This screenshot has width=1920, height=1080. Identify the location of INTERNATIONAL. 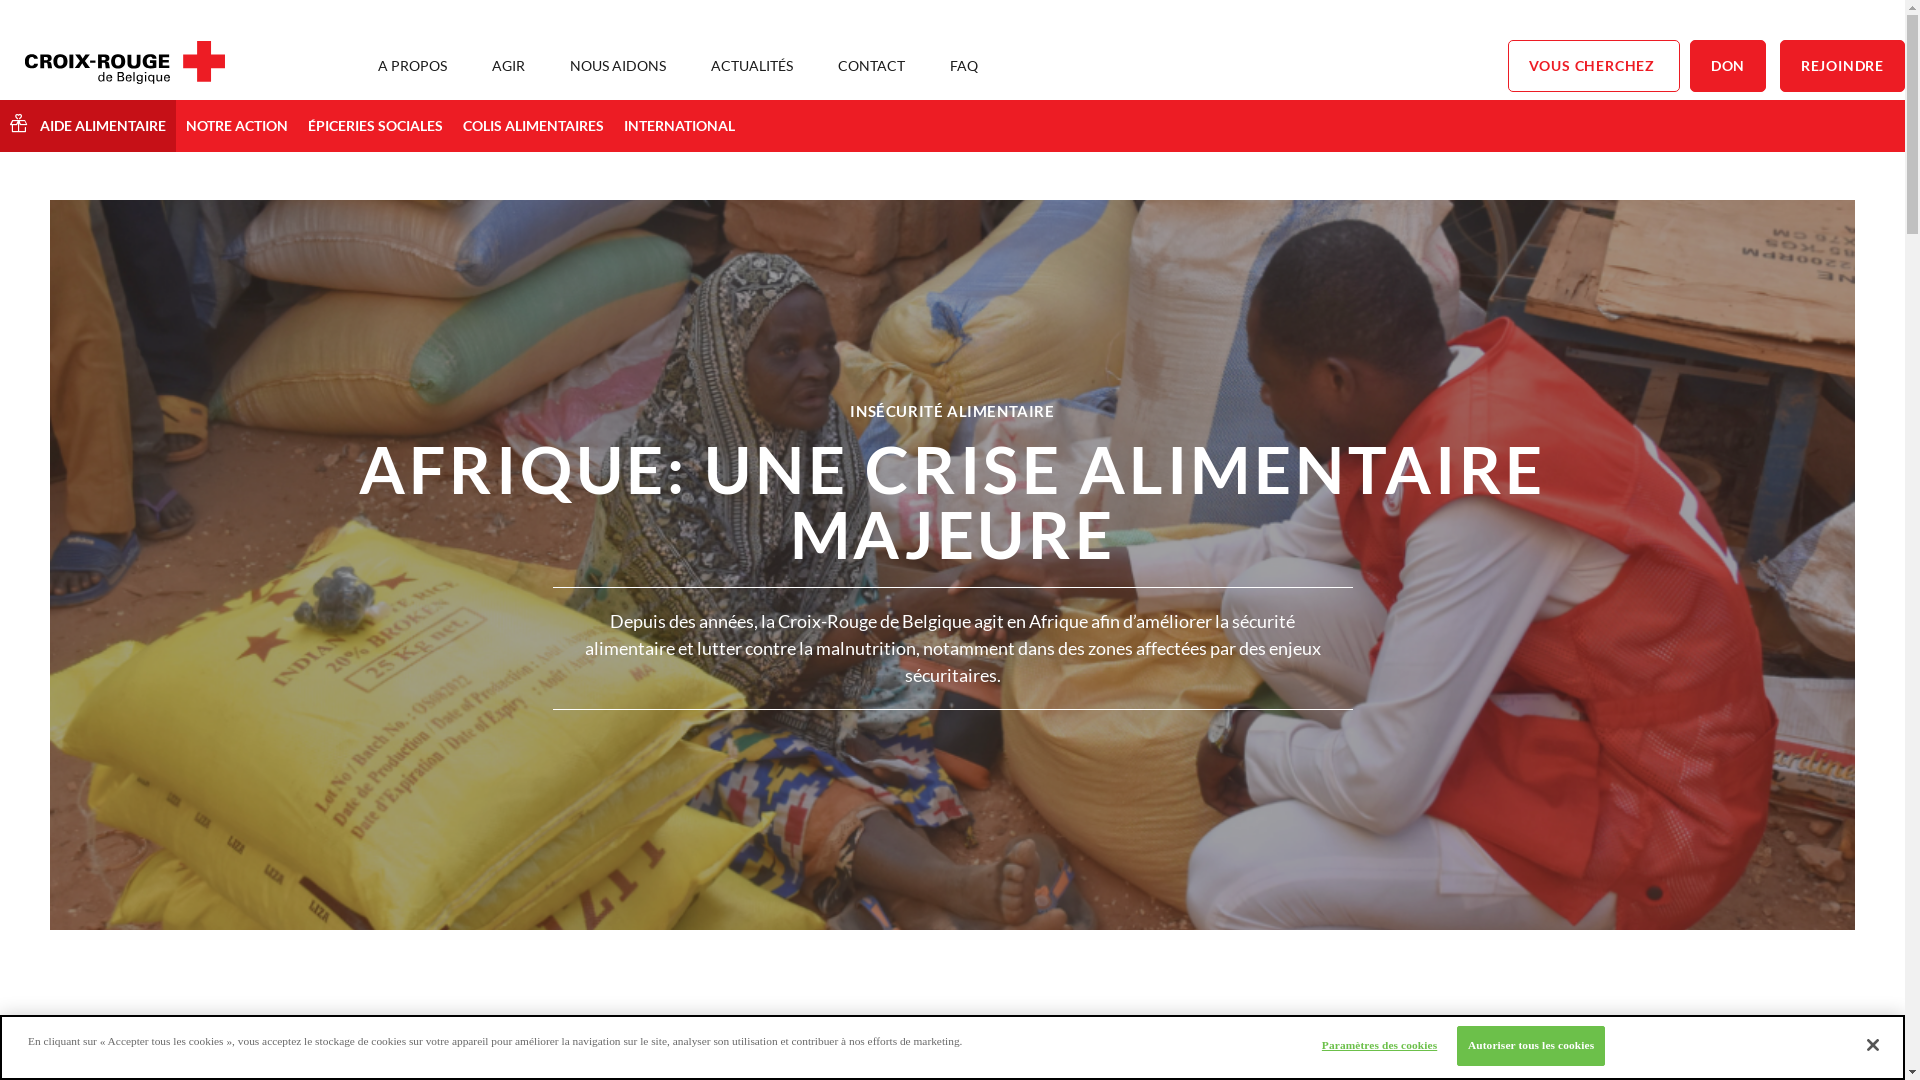
(680, 126).